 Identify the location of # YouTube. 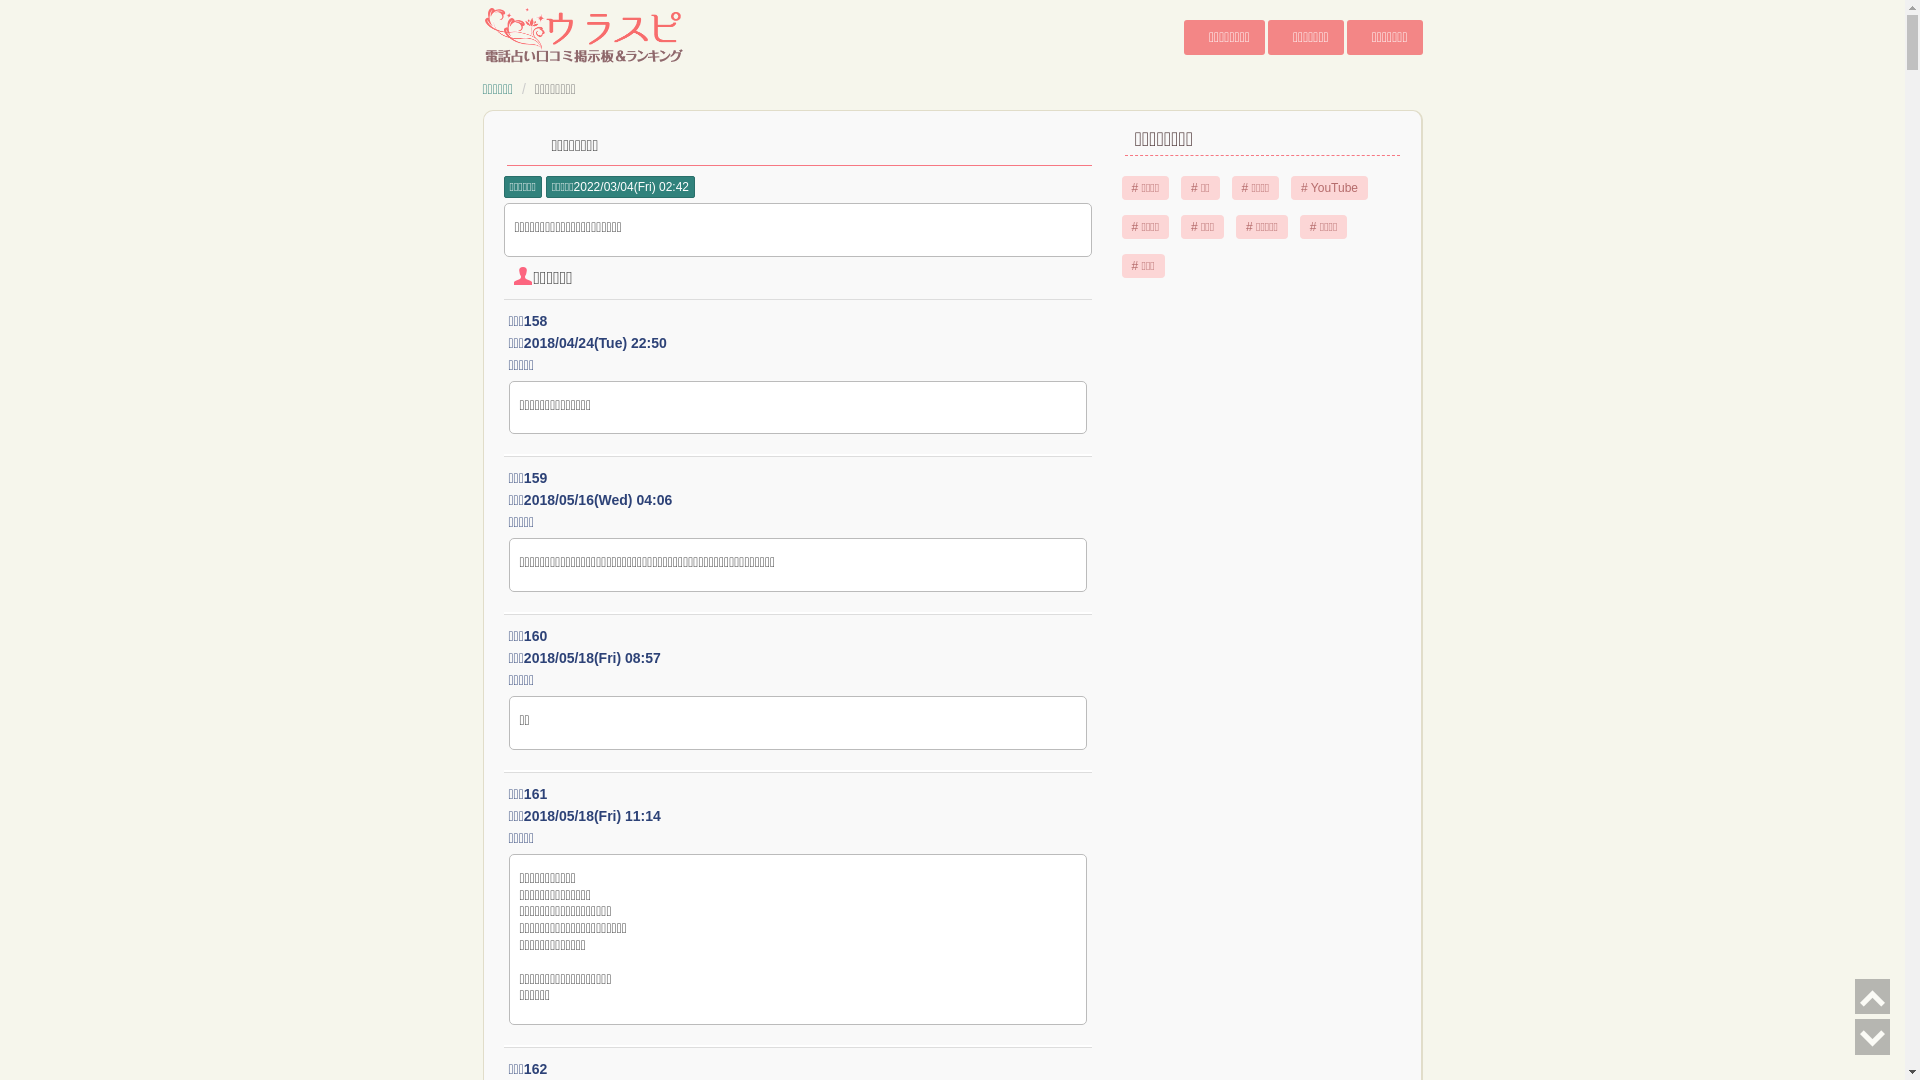
(1330, 188).